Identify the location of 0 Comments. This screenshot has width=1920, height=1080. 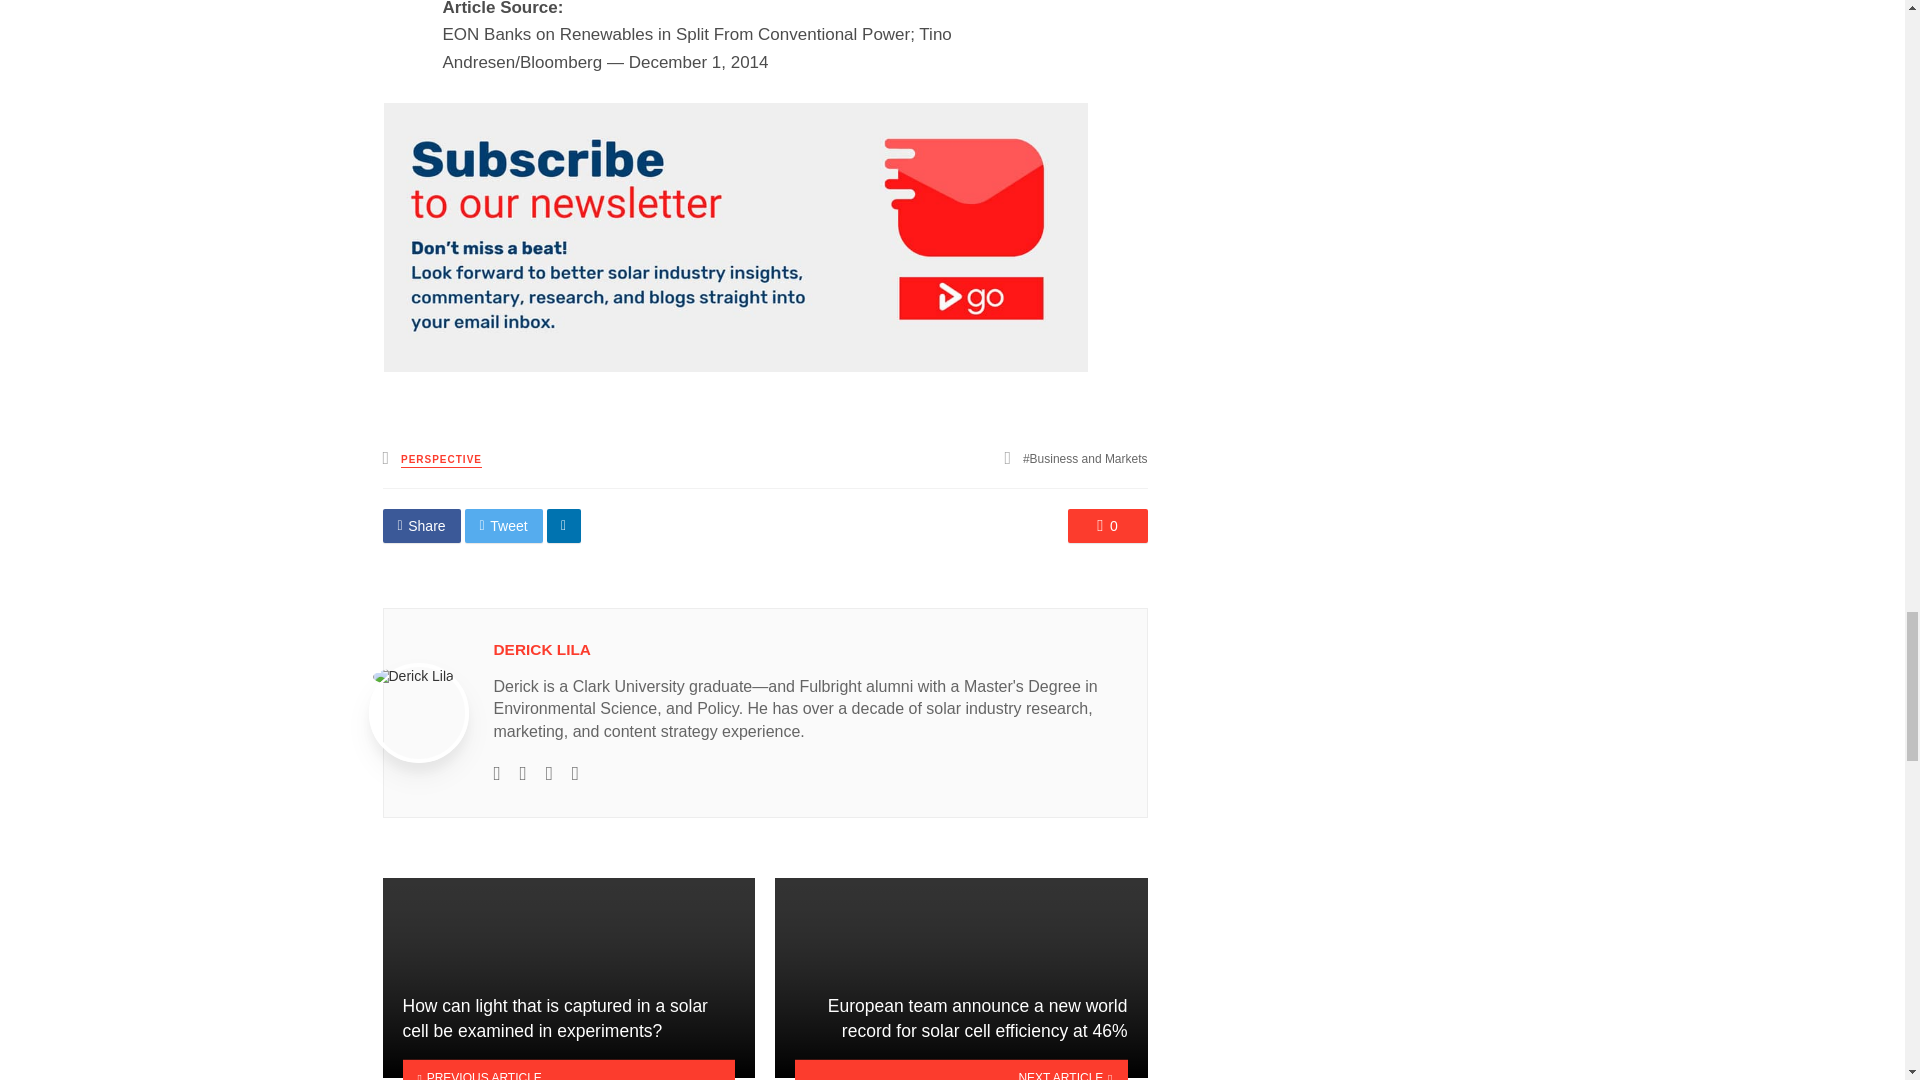
(1108, 526).